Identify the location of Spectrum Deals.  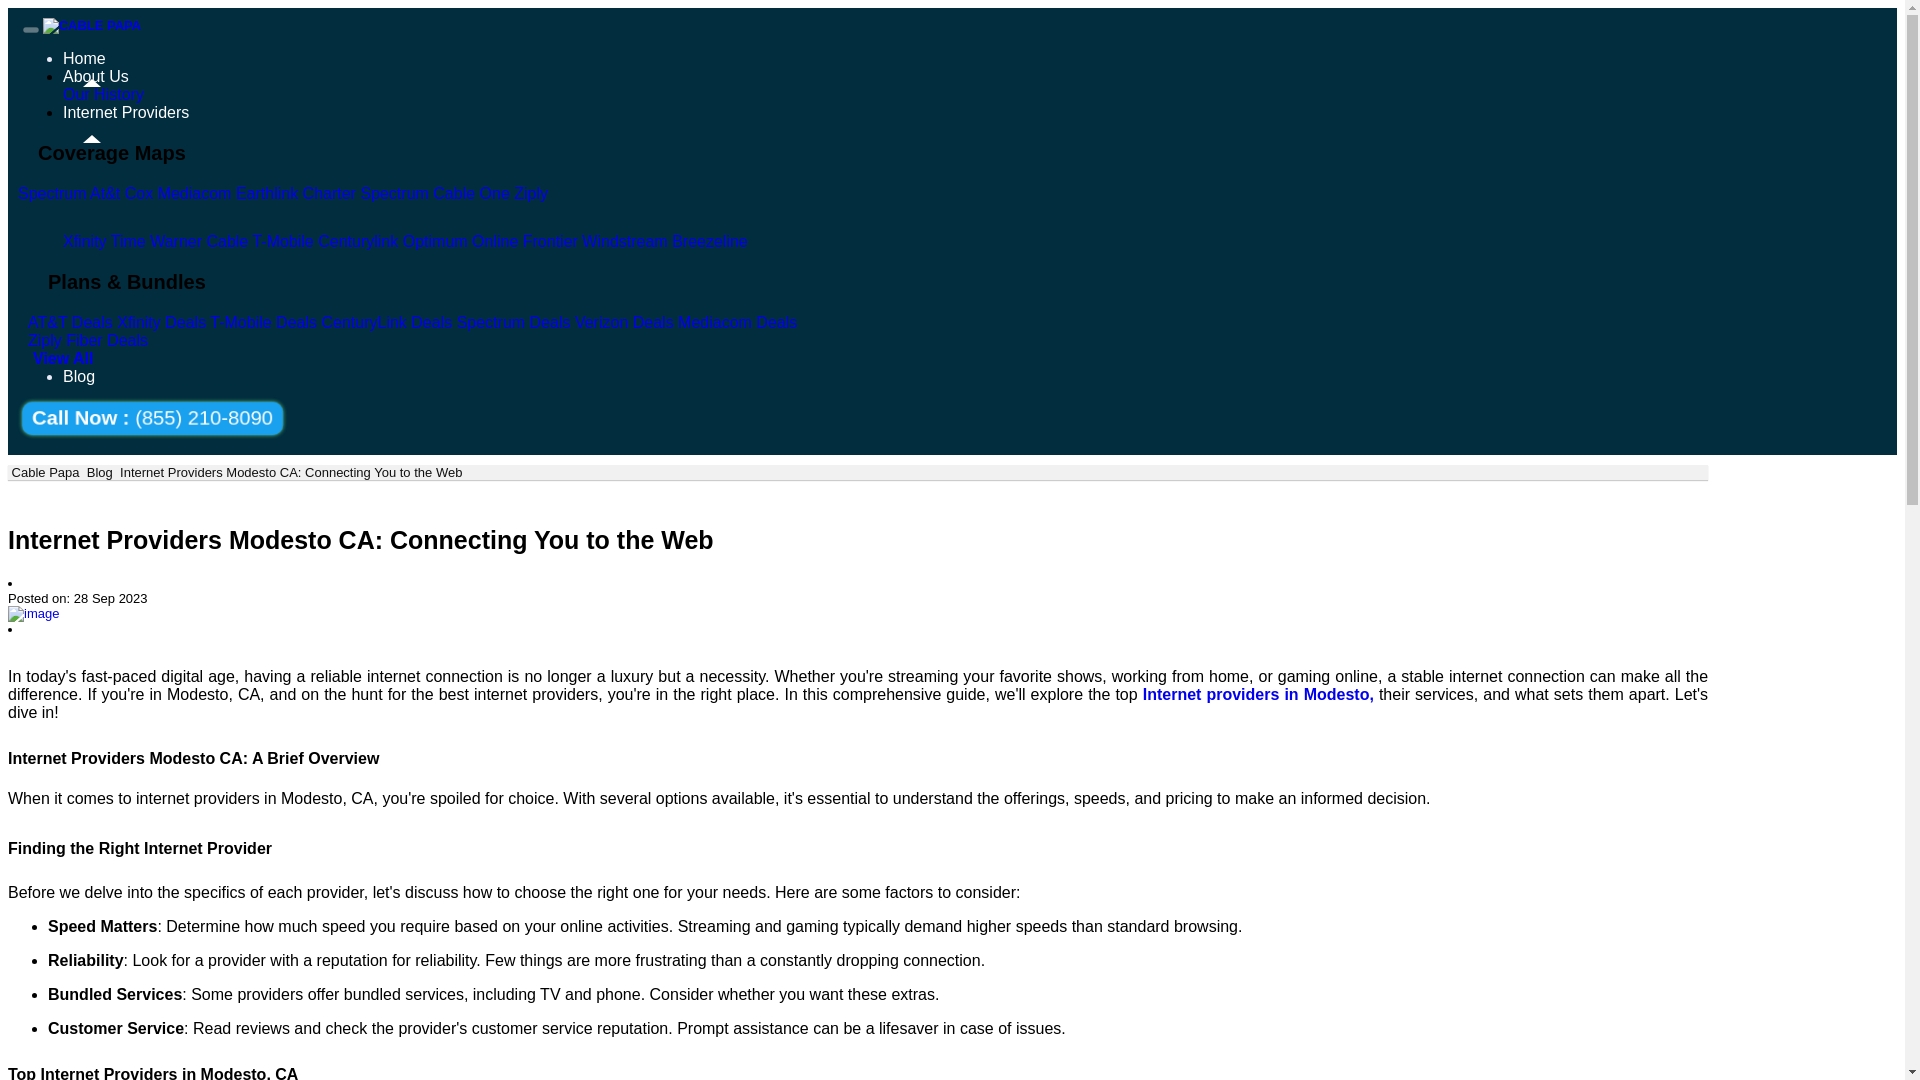
(513, 322).